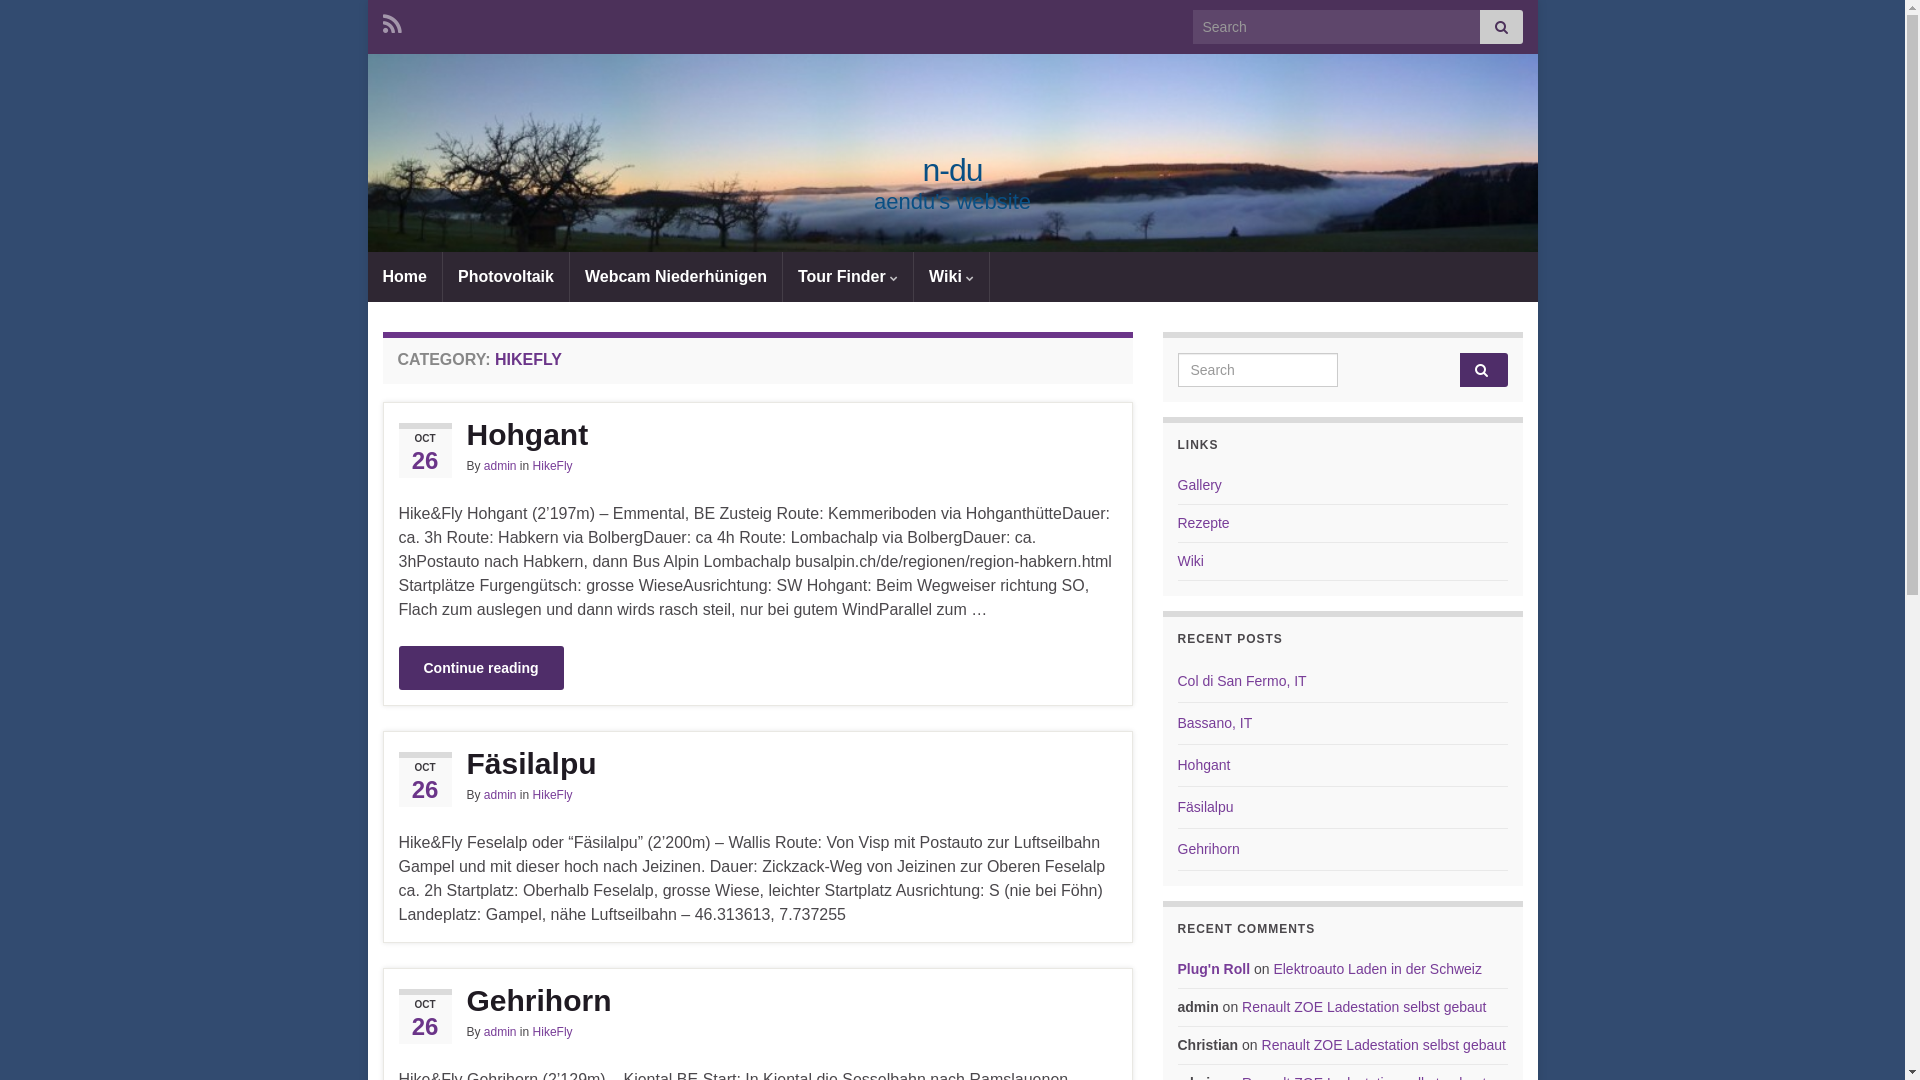 The width and height of the screenshot is (1920, 1080). Describe the element at coordinates (1384, 1045) in the screenshot. I see `Renault ZOE Ladestation selbst gebaut` at that location.